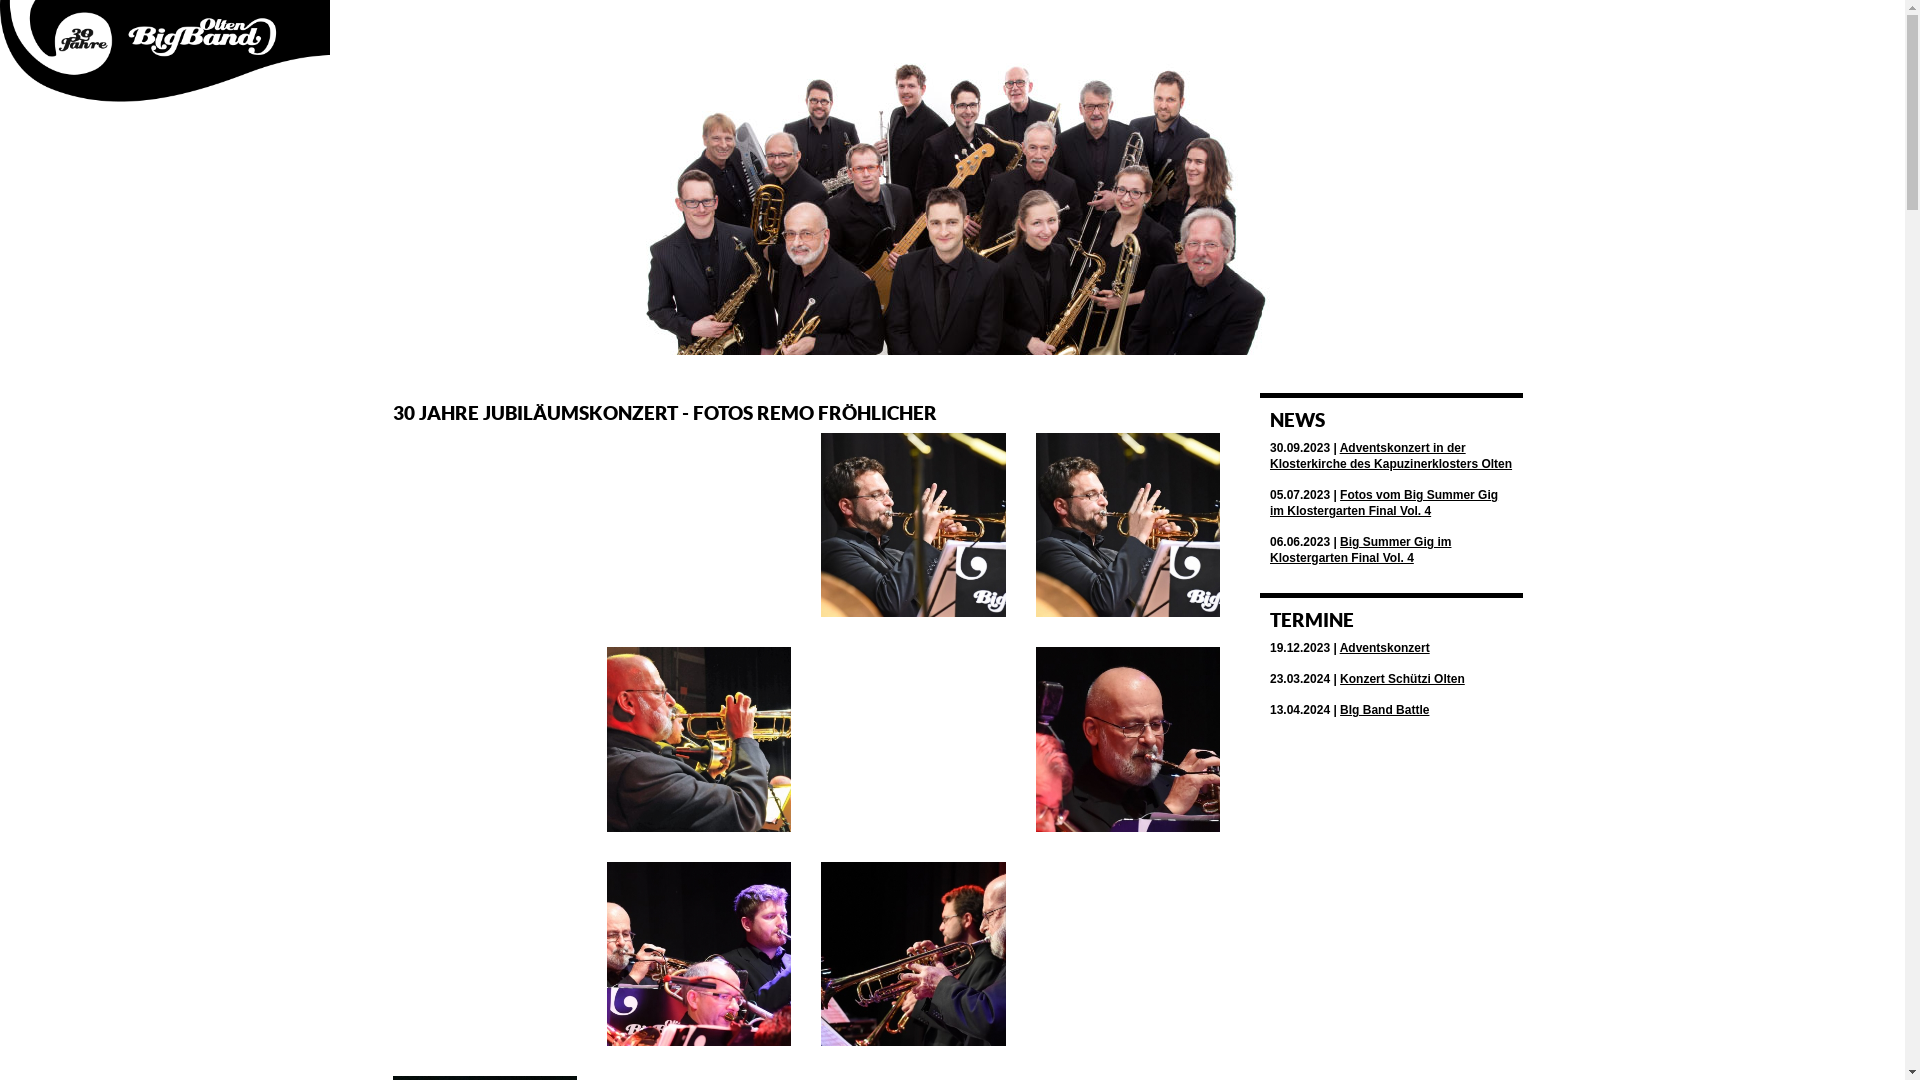  Describe the element at coordinates (1360, 550) in the screenshot. I see `Big Summer Gig im Klostergarten Final Vol. 4` at that location.